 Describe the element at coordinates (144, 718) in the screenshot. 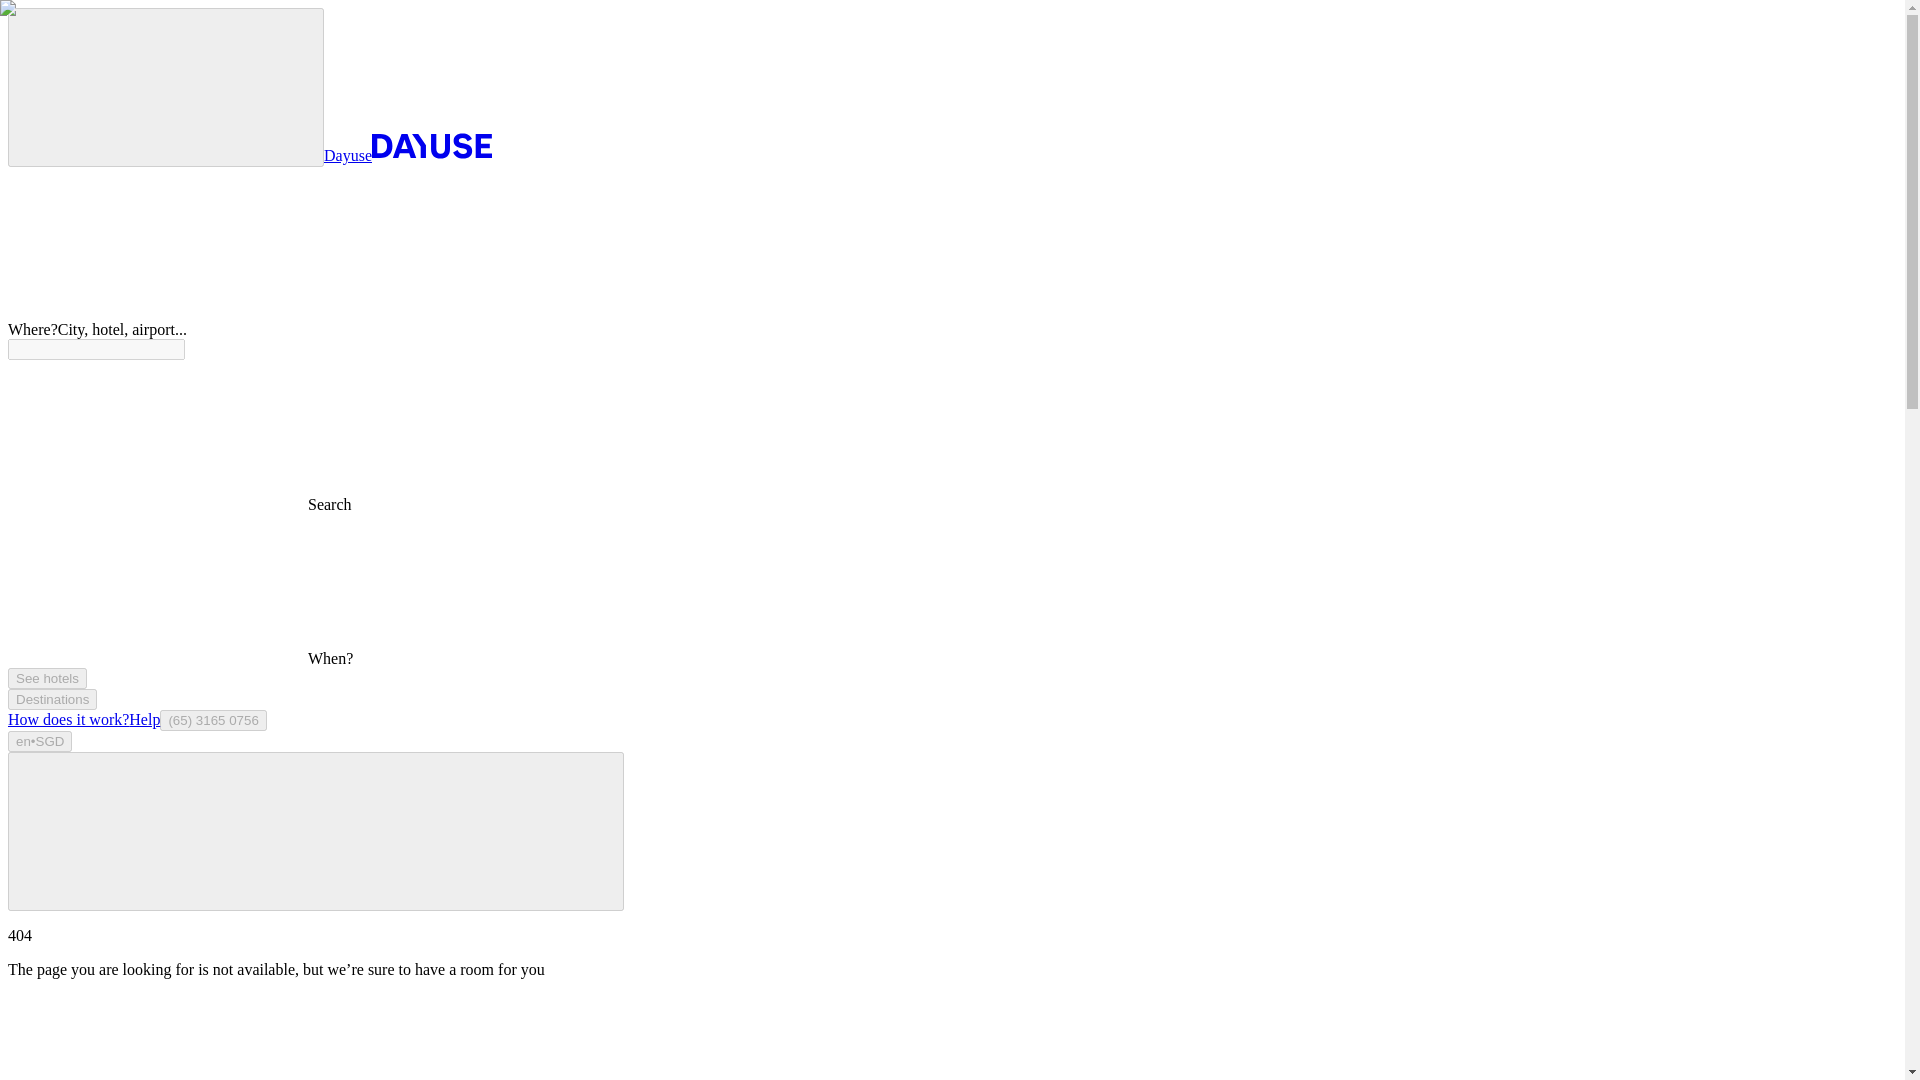

I see `Help` at that location.